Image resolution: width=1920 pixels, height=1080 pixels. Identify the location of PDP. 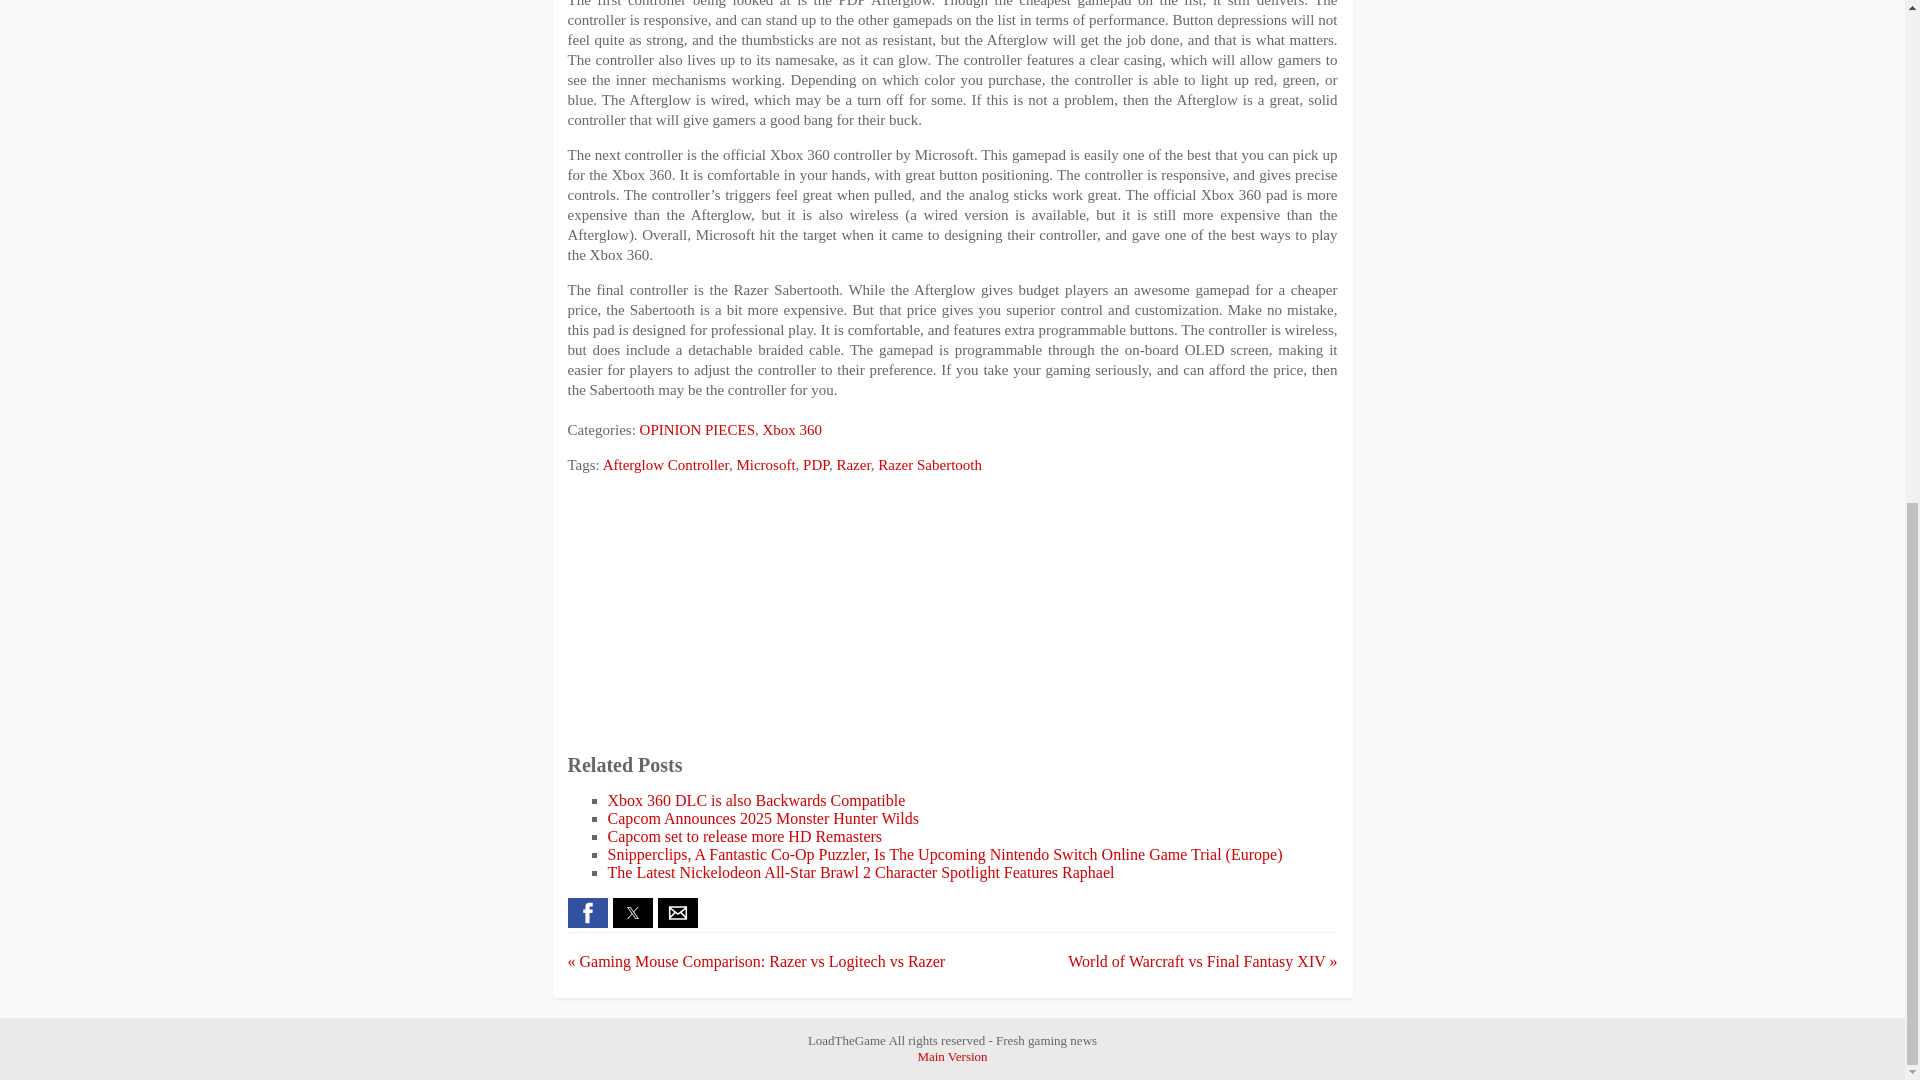
(816, 464).